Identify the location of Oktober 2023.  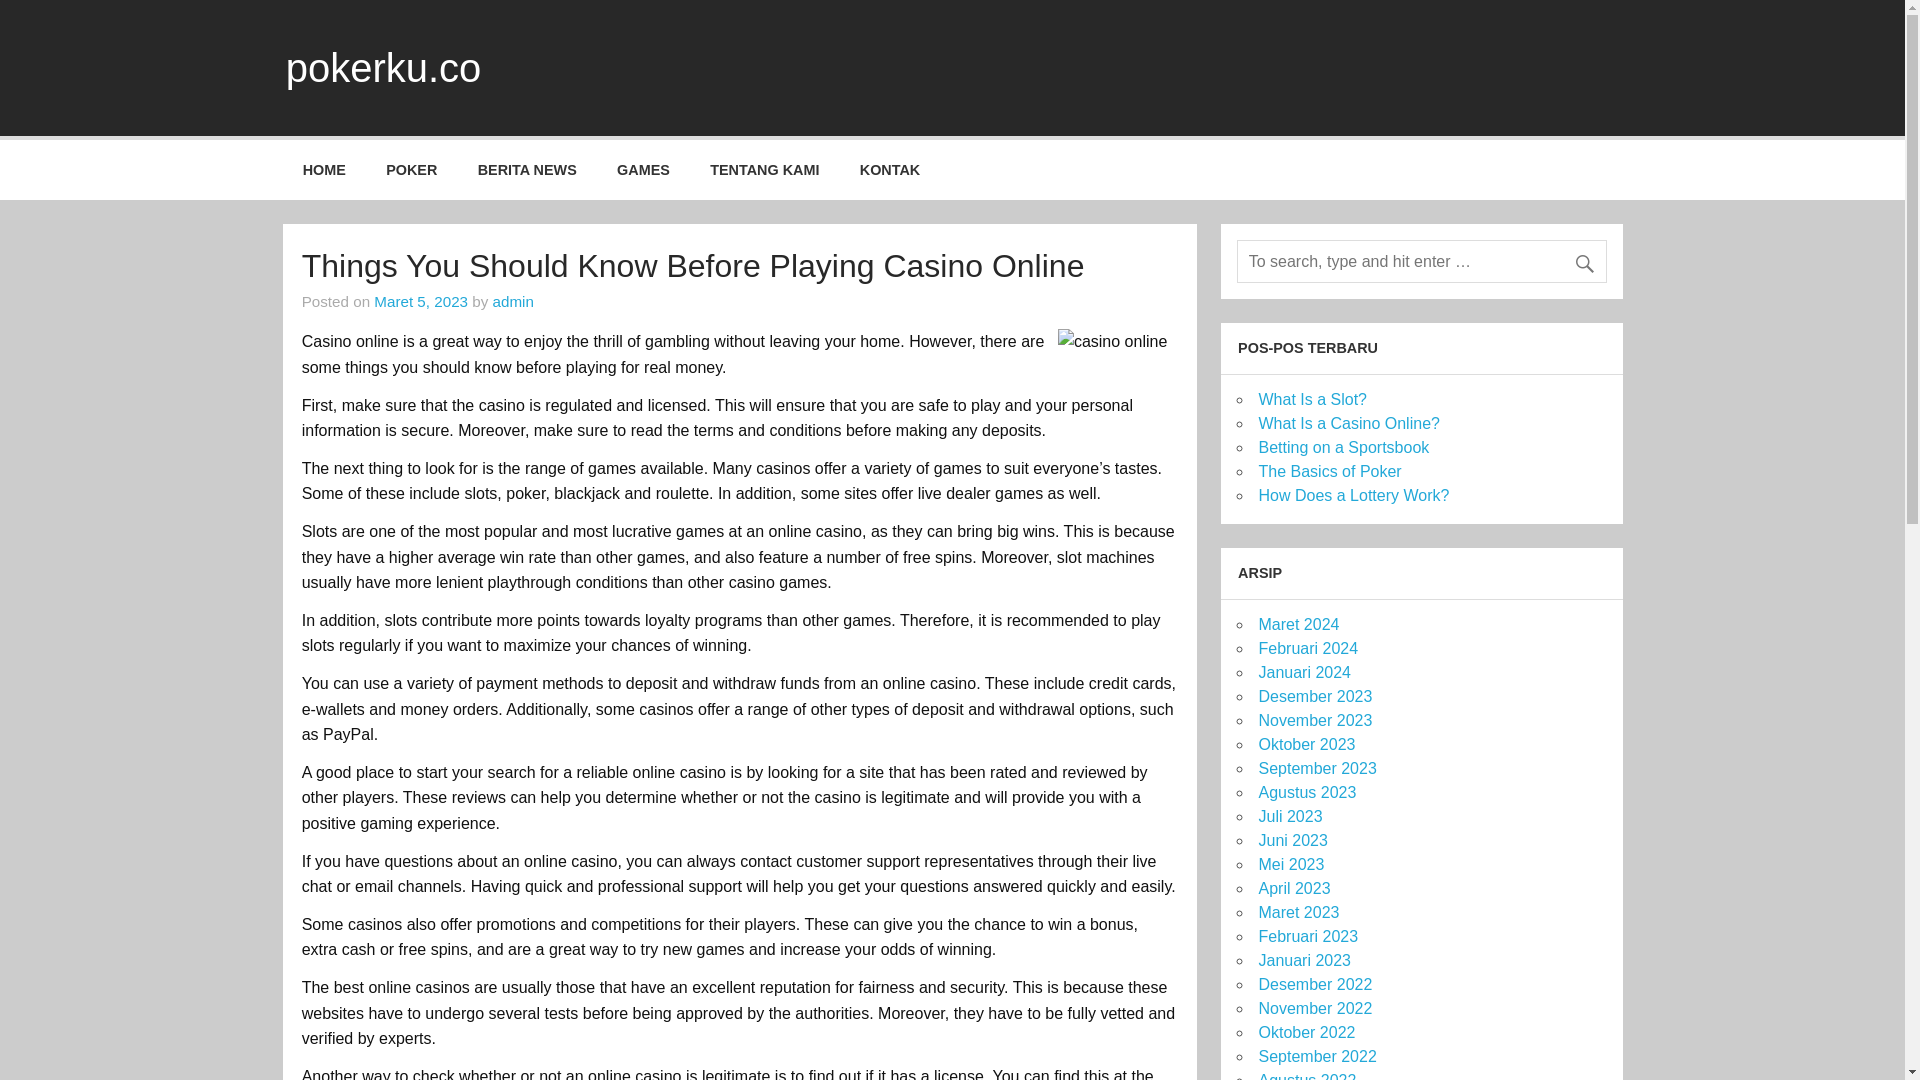
(1306, 744).